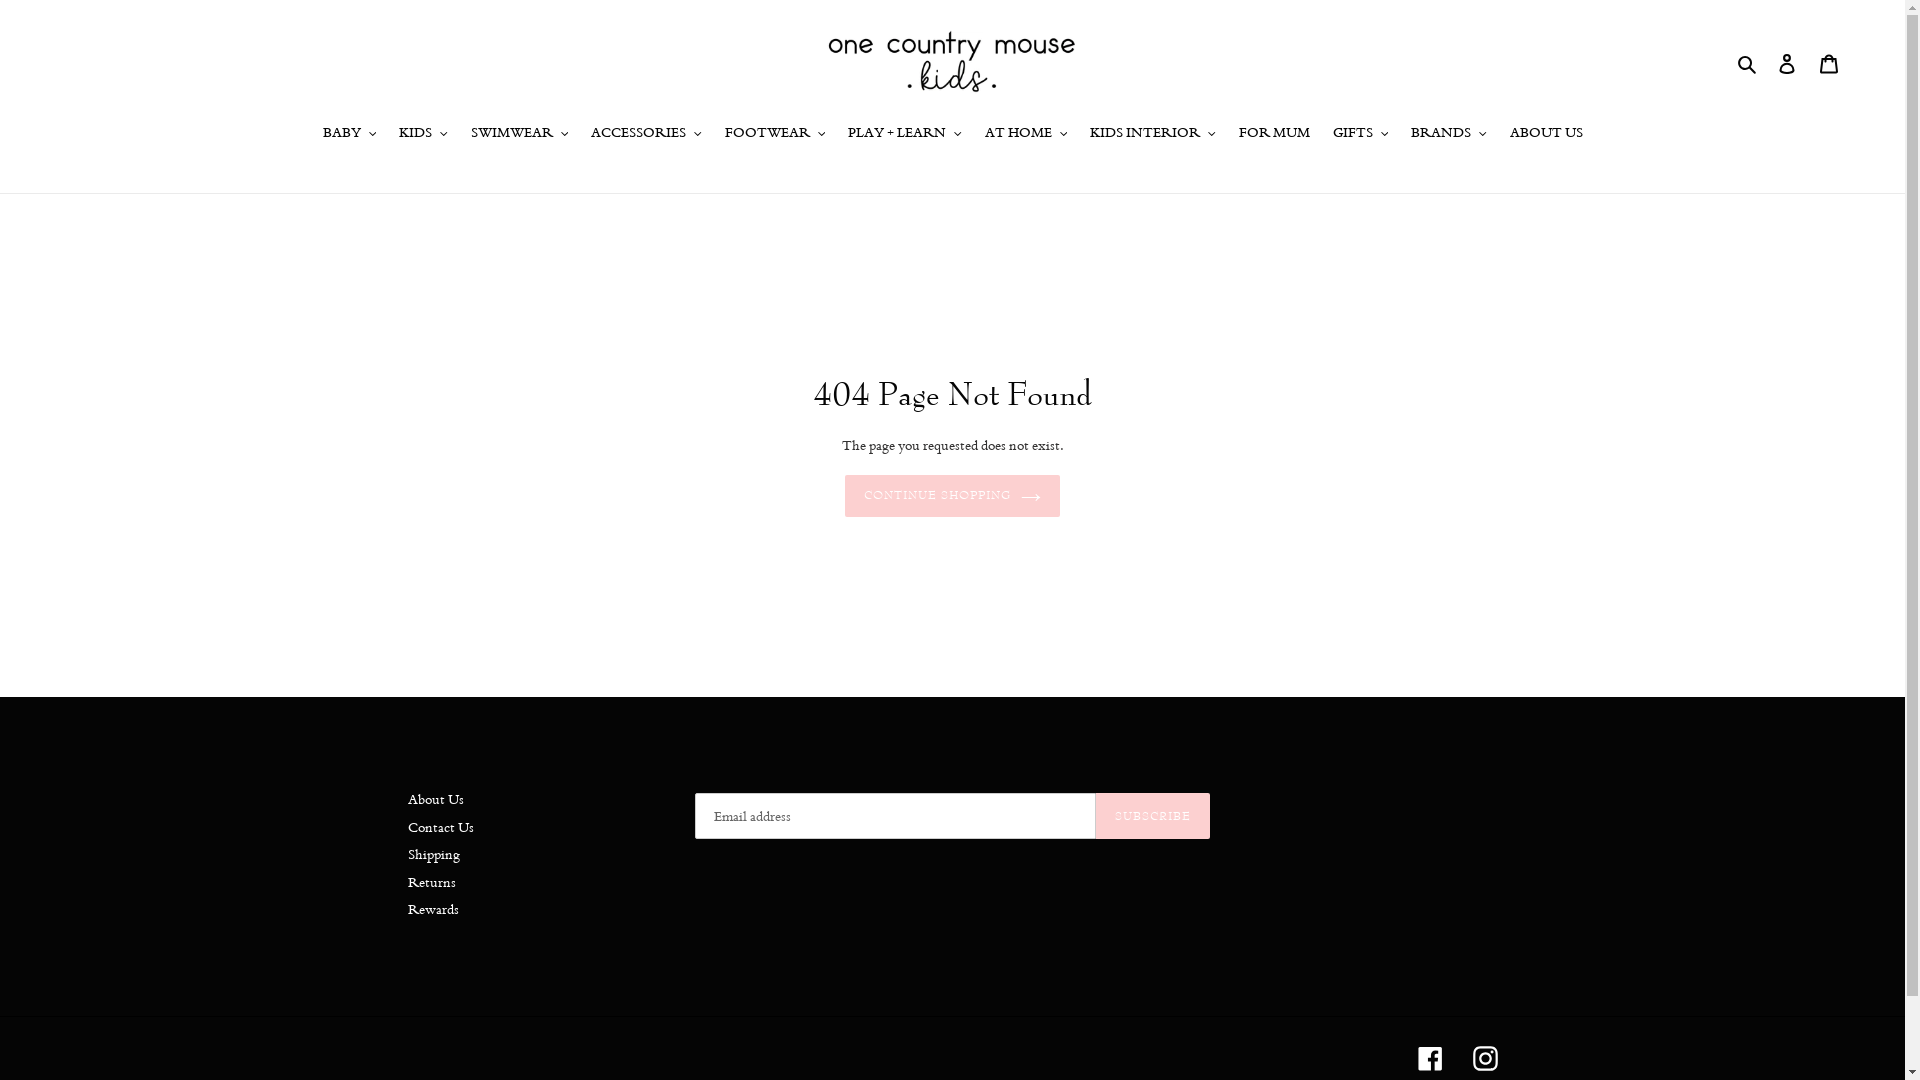 Image resolution: width=1920 pixels, height=1080 pixels. Describe the element at coordinates (434, 910) in the screenshot. I see `Rewards` at that location.